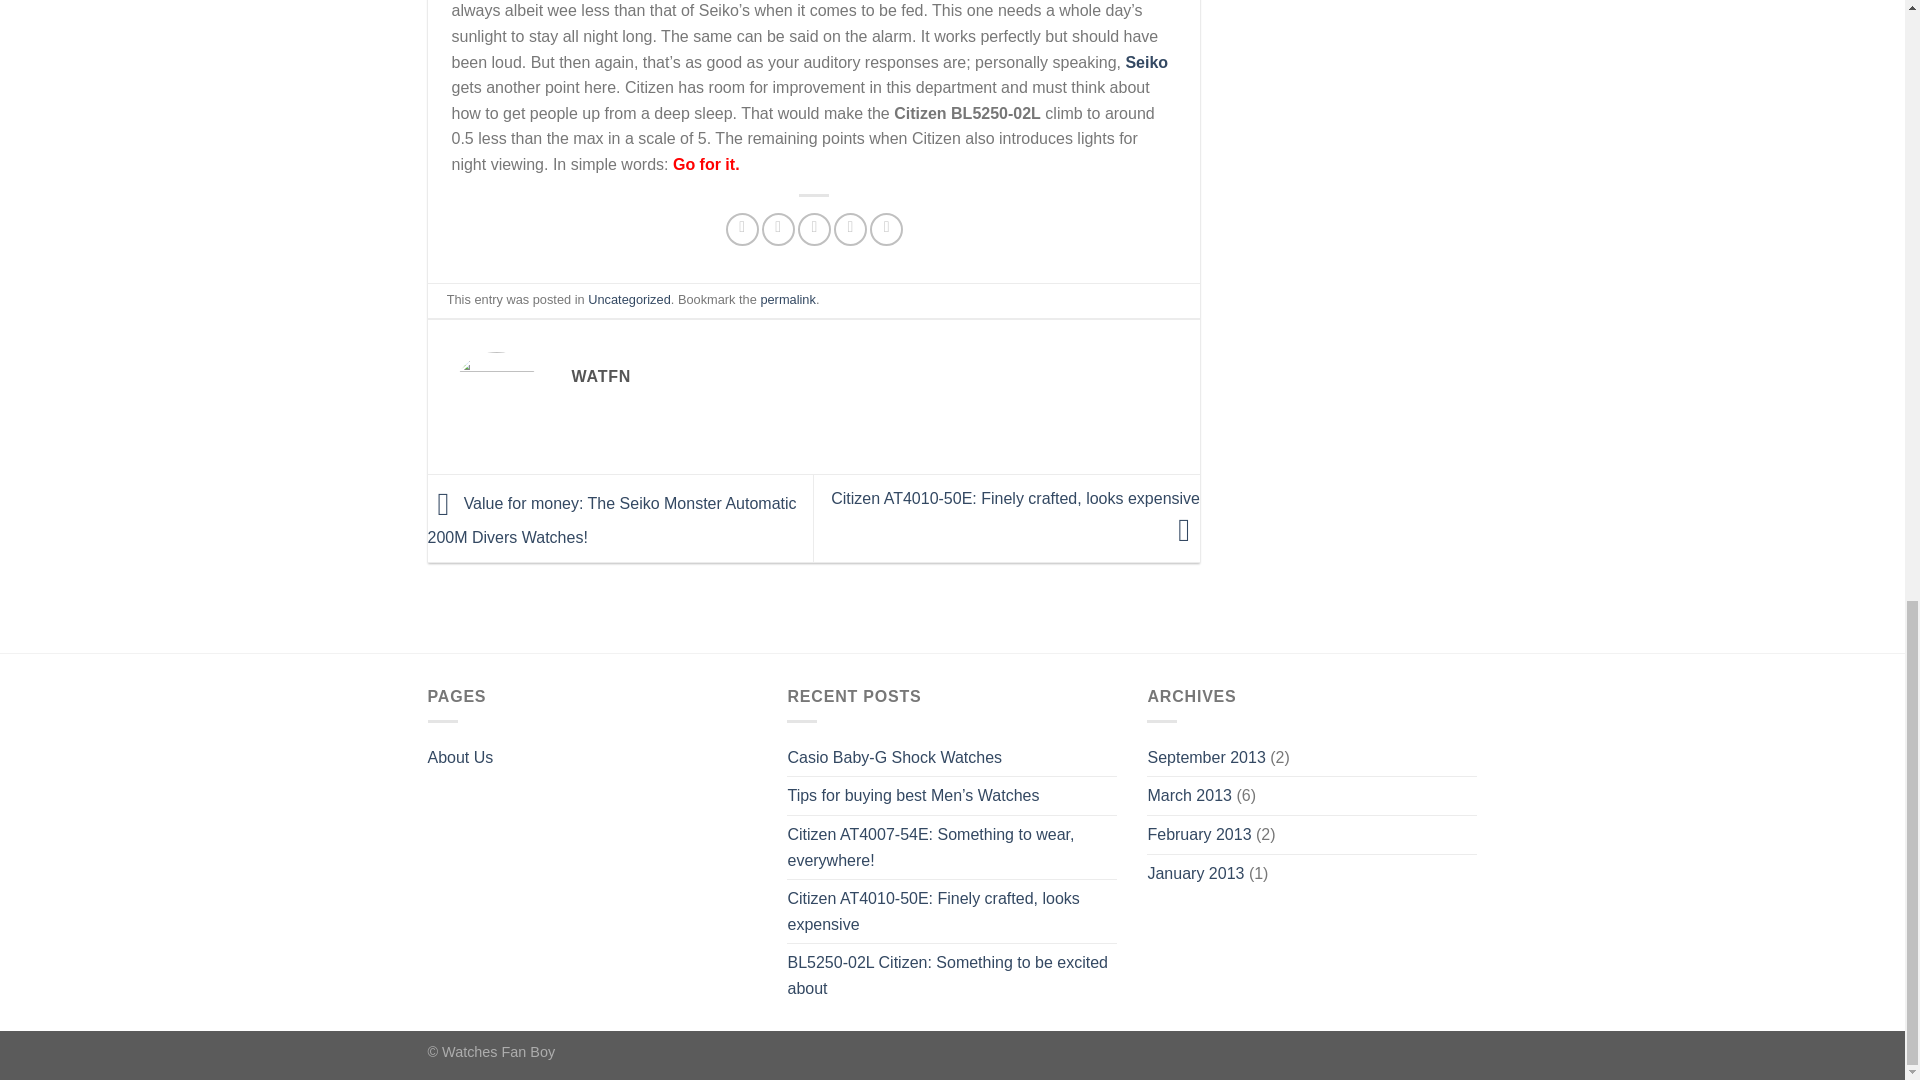  I want to click on Share on LinkedIn, so click(886, 229).